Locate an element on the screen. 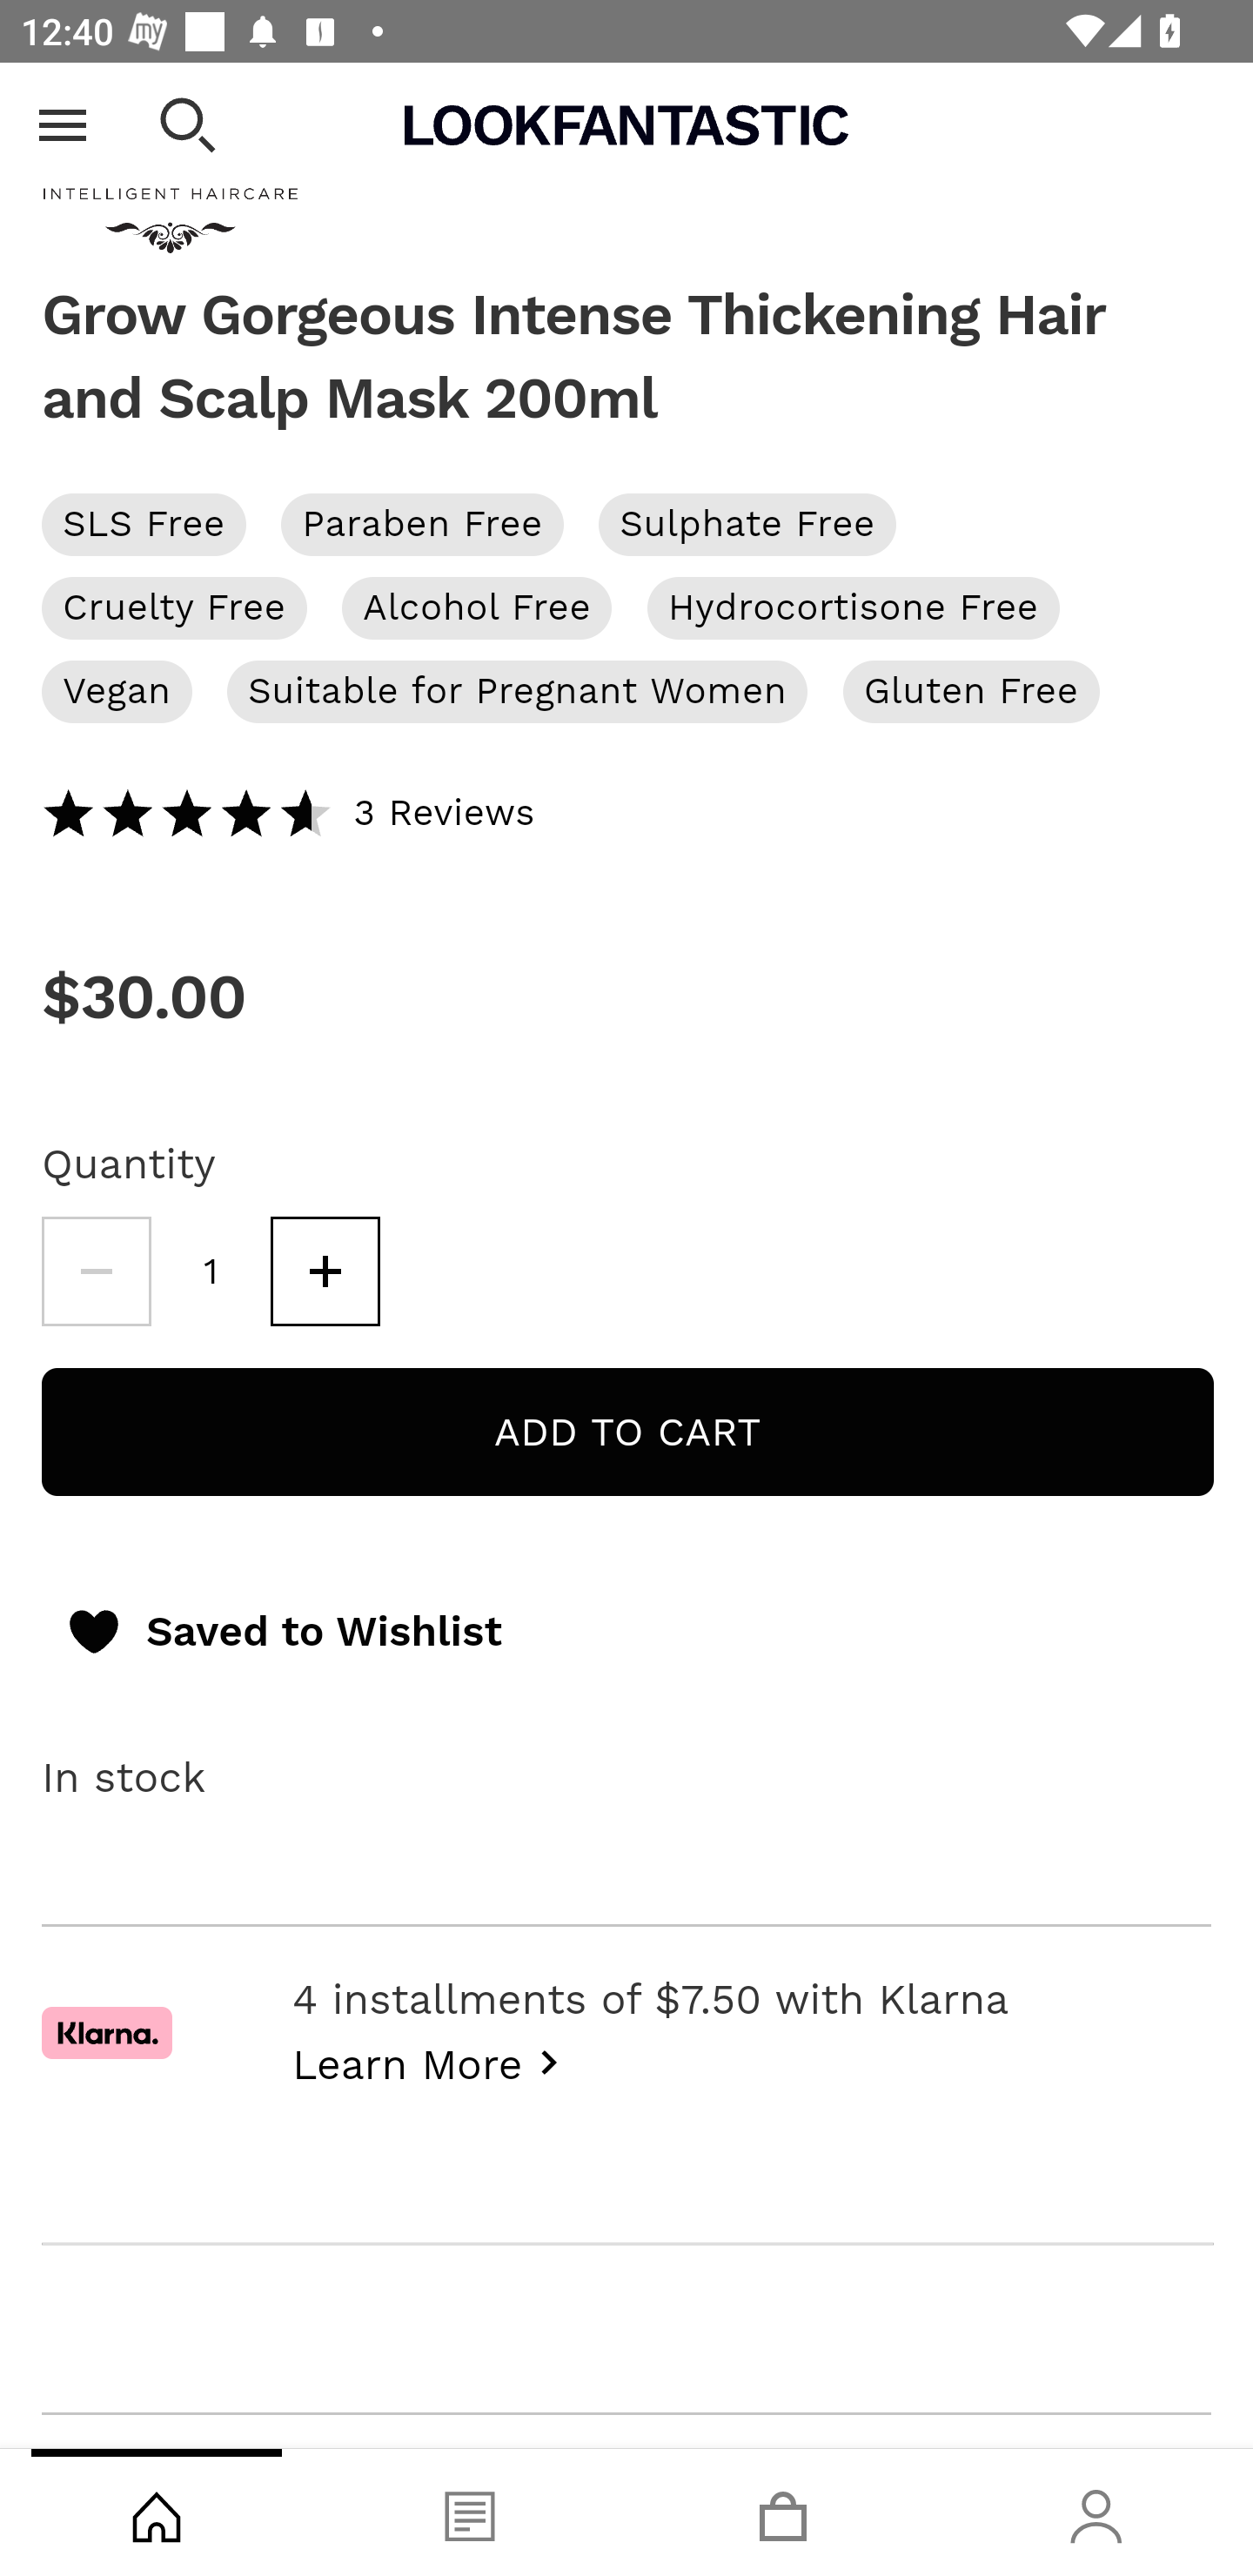 The image size is (1253, 2576). Shop, tab, 1 of 4 is located at coordinates (157, 2512).